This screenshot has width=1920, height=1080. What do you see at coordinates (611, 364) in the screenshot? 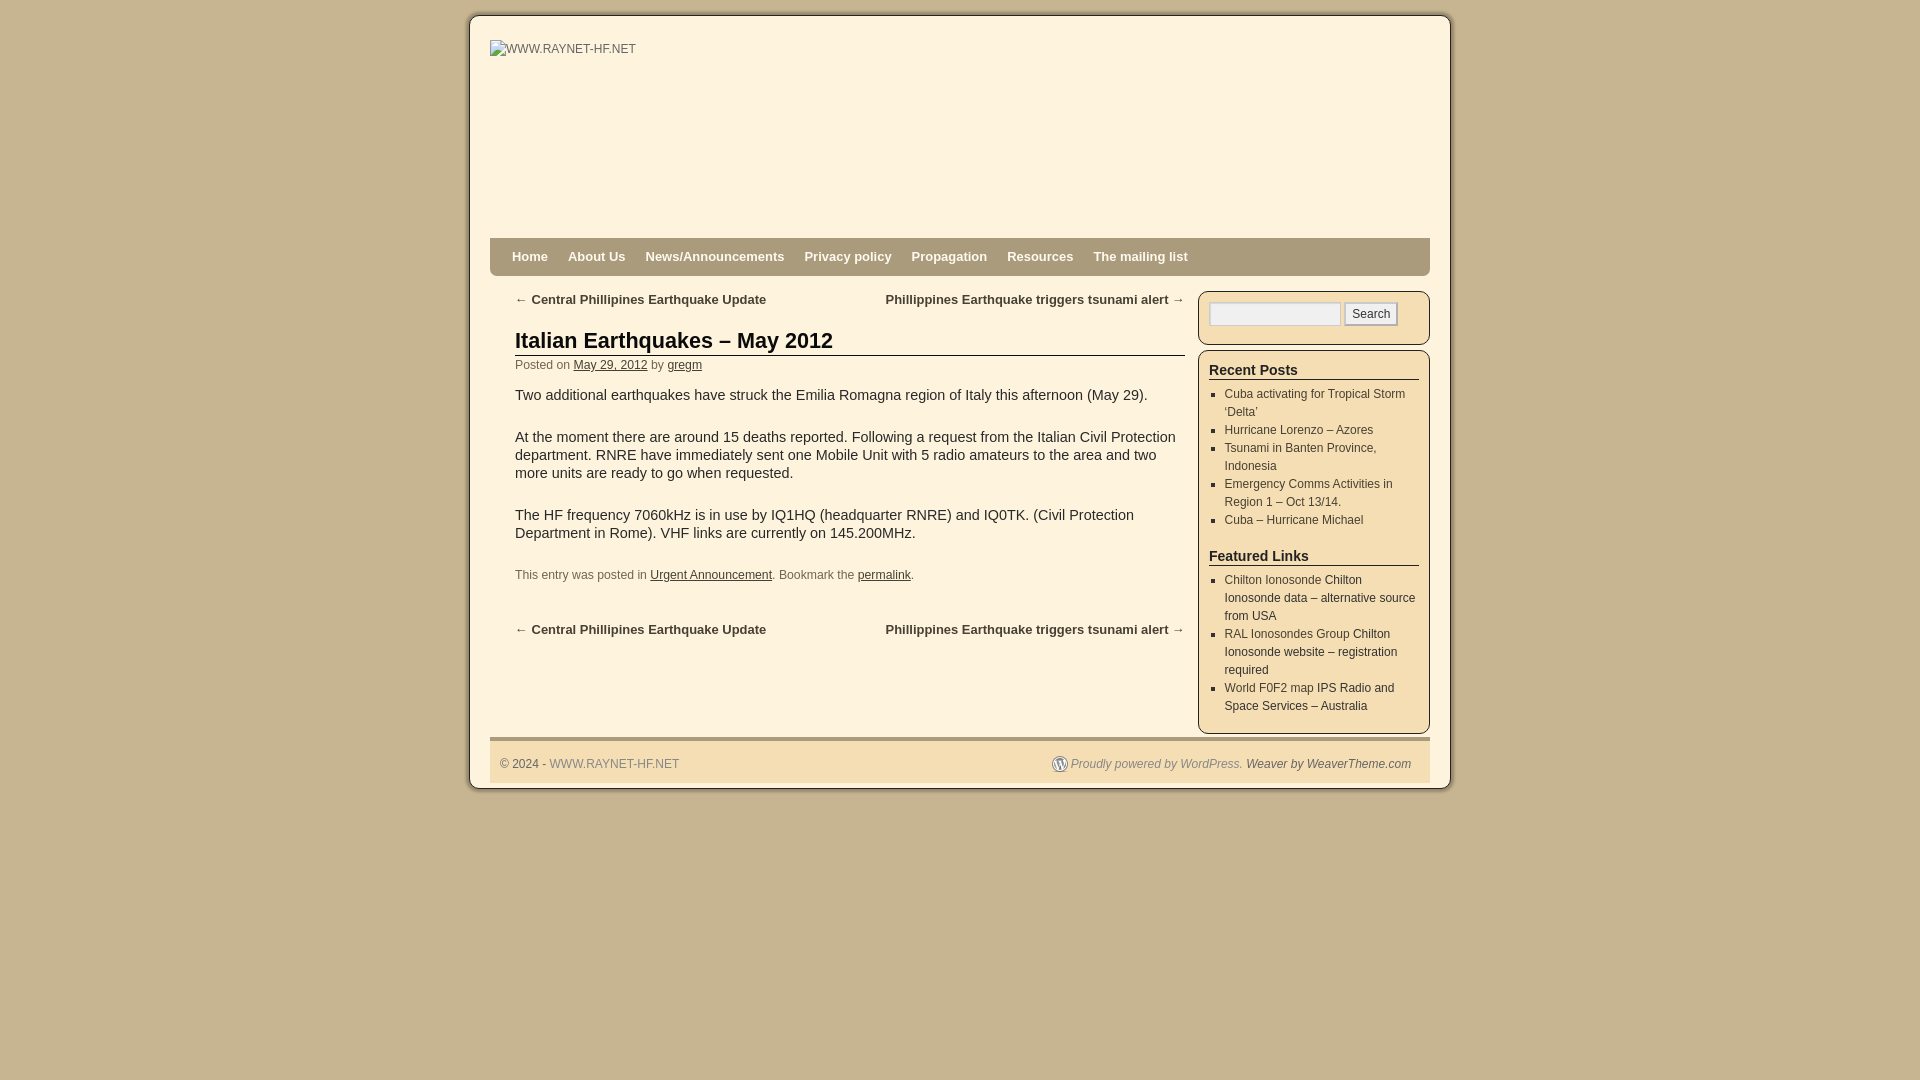
I see `May 29, 2012` at bounding box center [611, 364].